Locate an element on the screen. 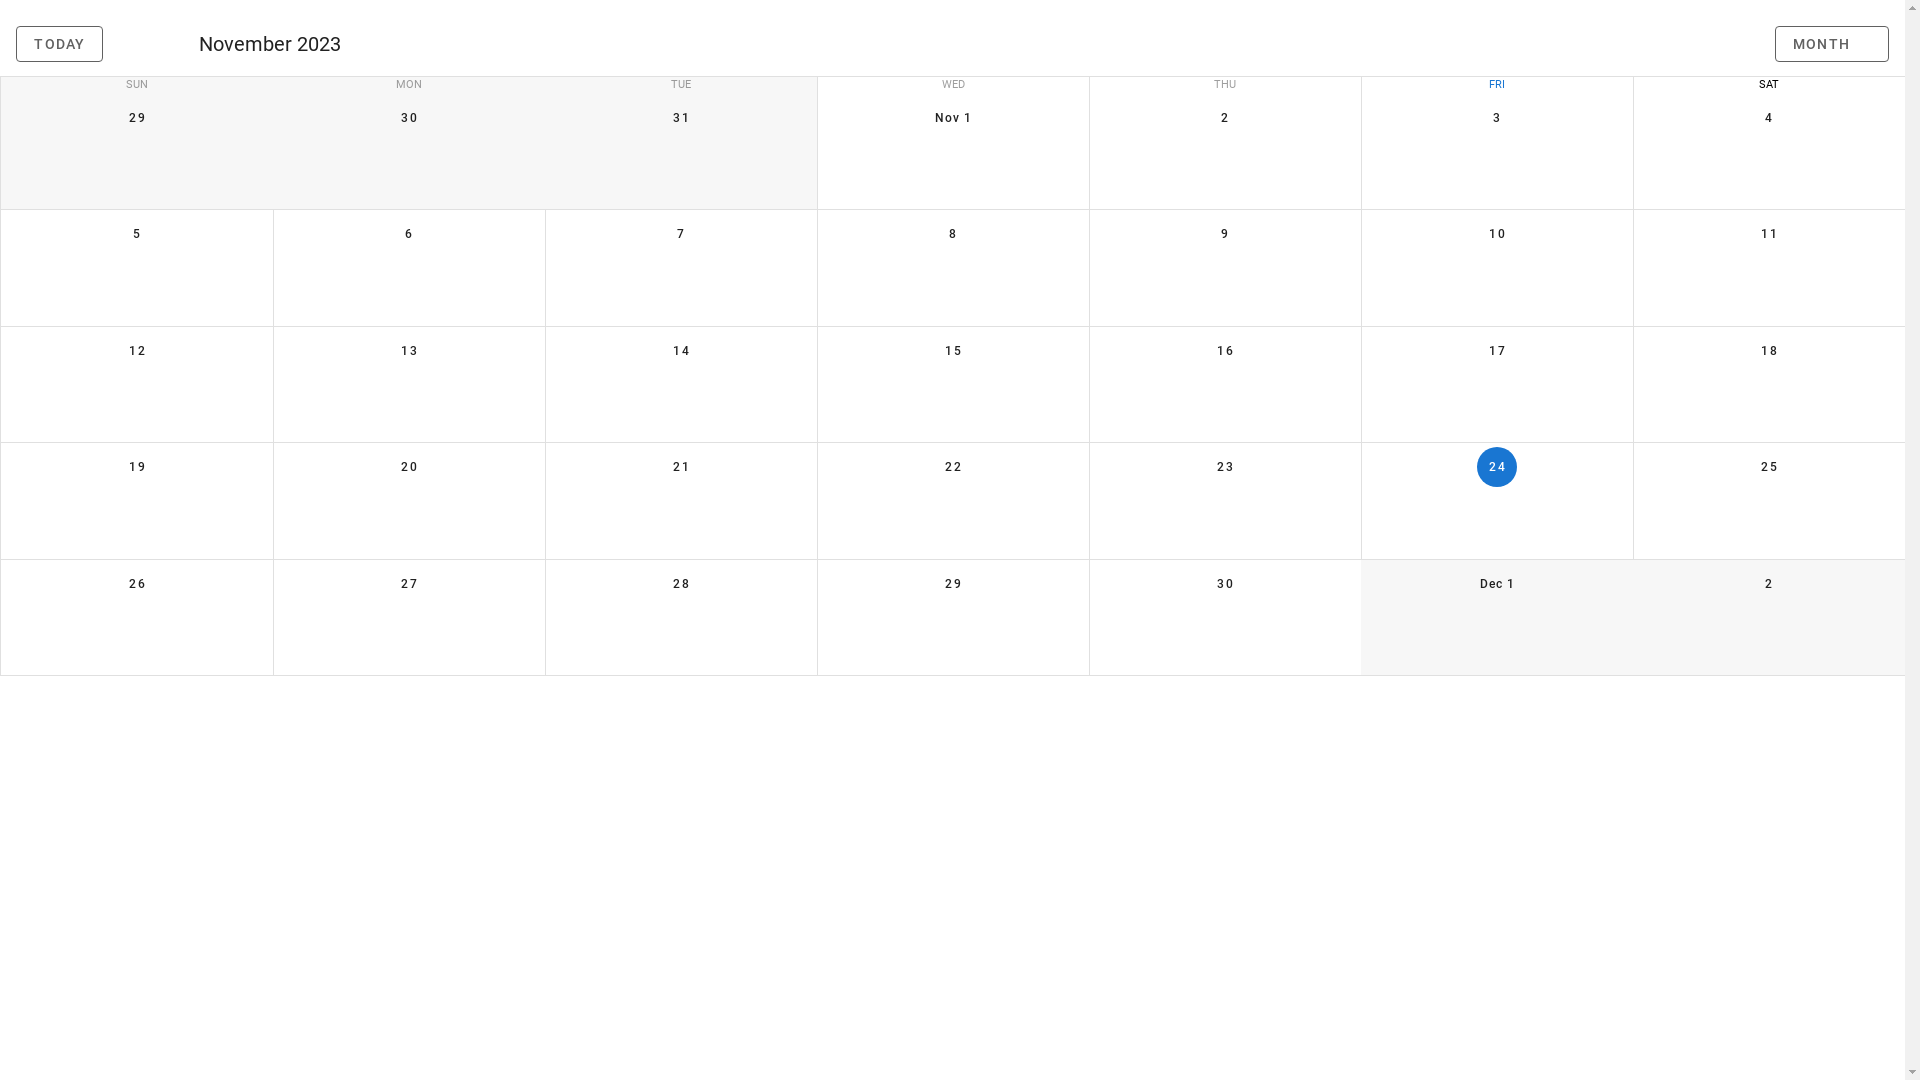  5 is located at coordinates (137, 234).